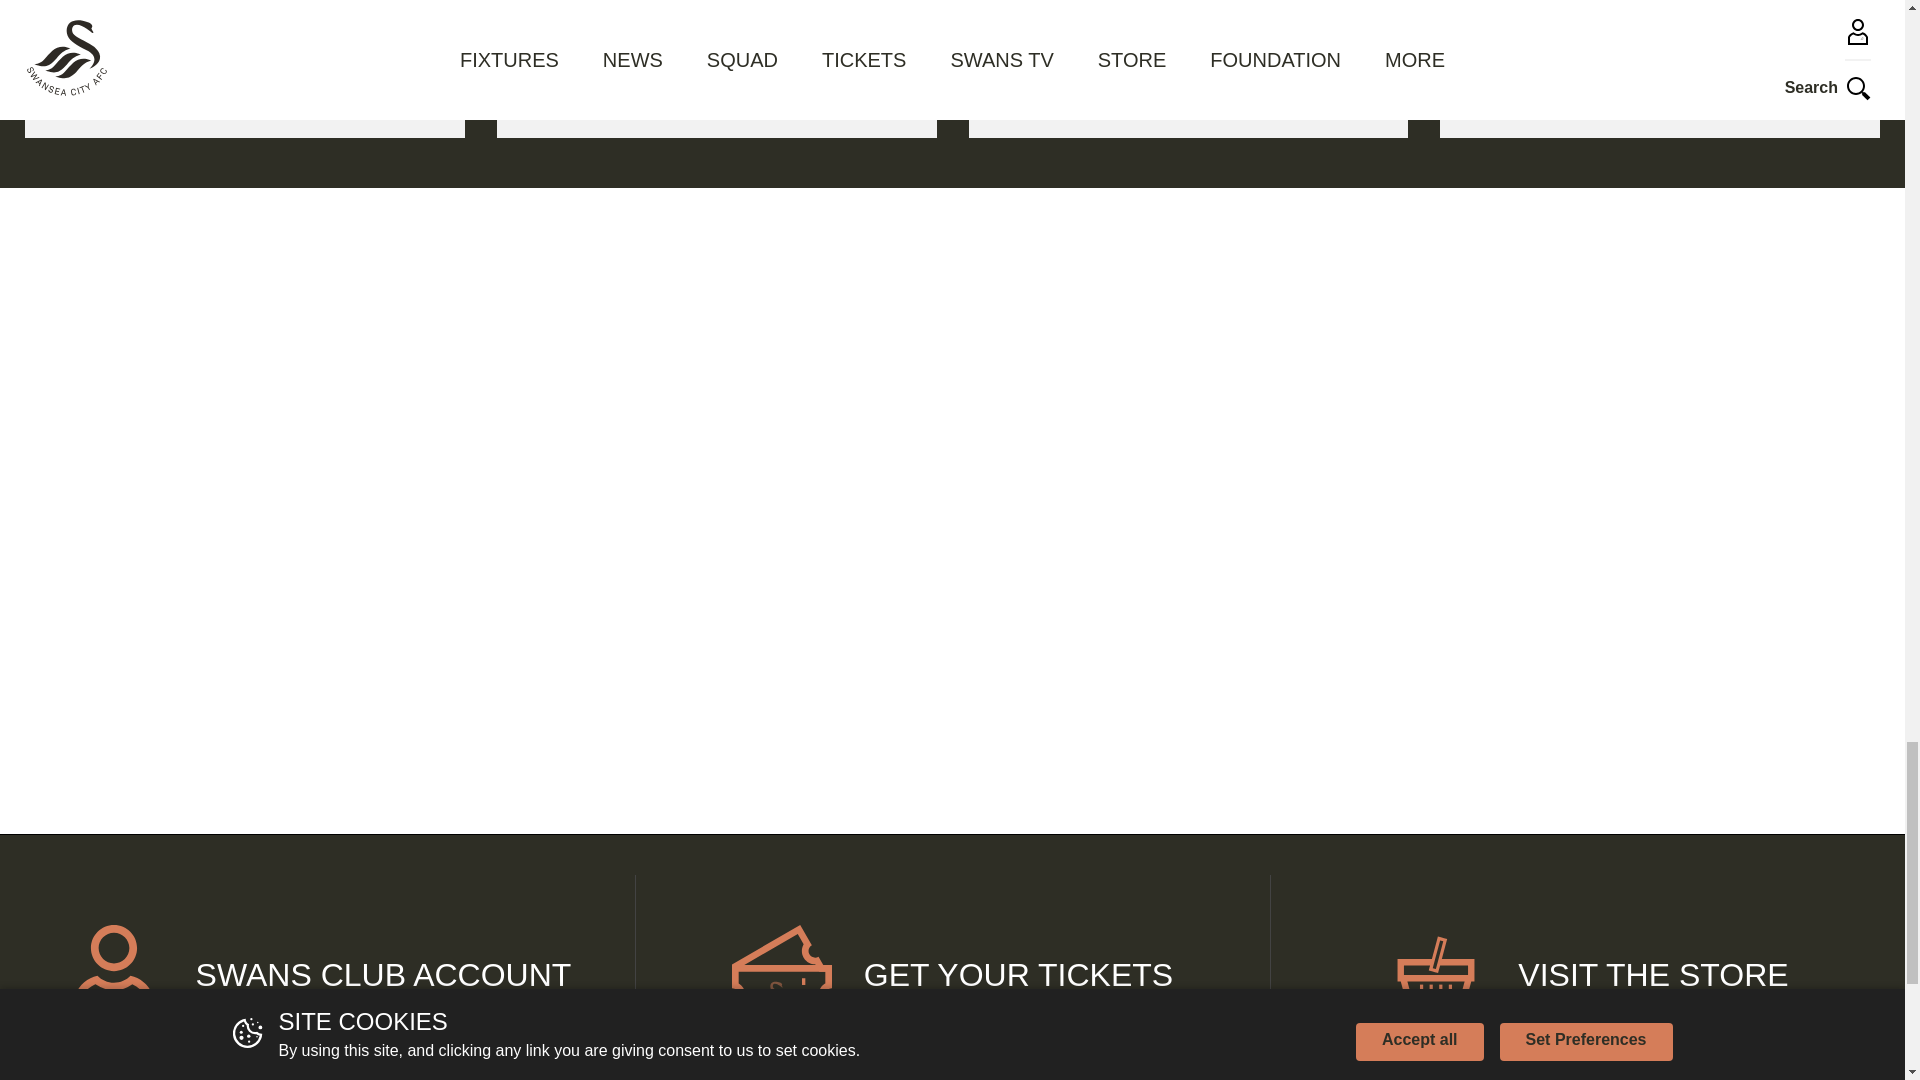 The width and height of the screenshot is (1920, 1080). I want to click on 3rd party ad content, so click(1432, 328).